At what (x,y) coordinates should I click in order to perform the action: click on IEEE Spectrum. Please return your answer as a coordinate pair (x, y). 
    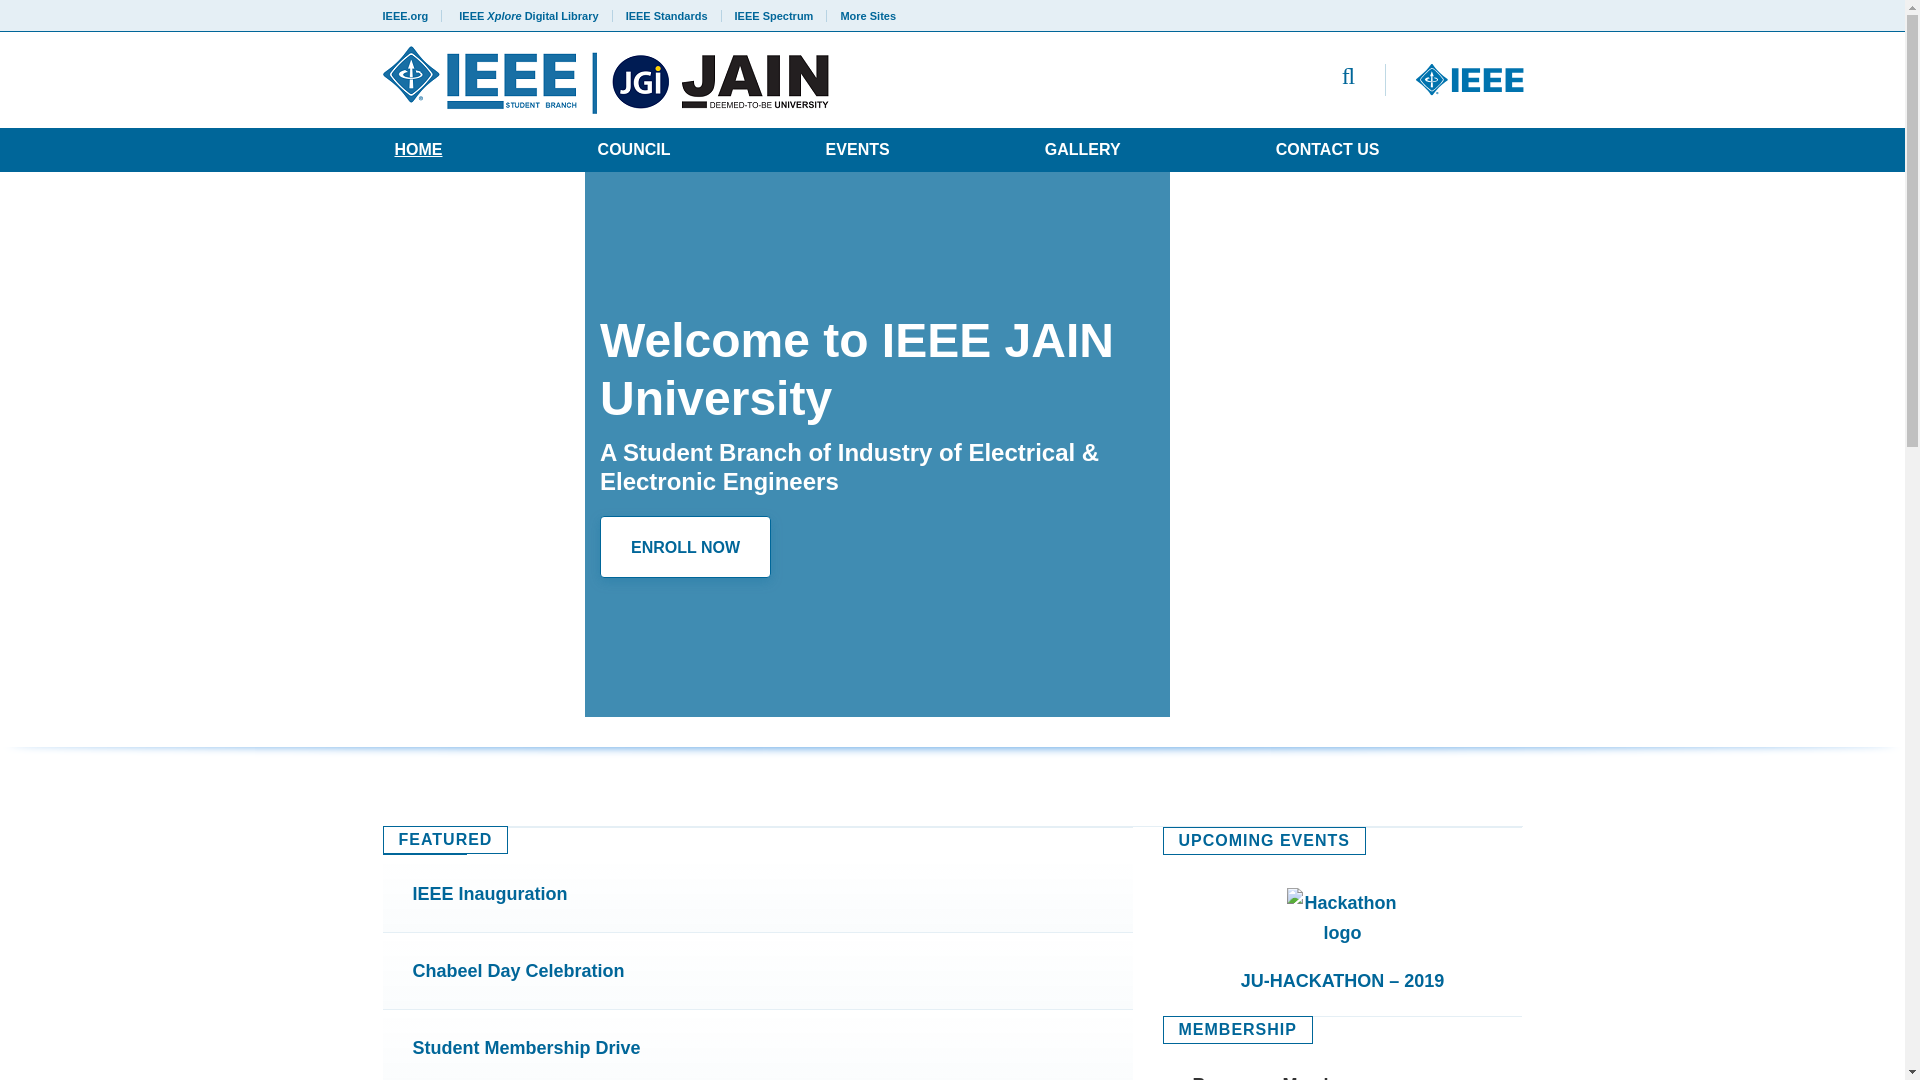
    Looking at the image, I should click on (774, 15).